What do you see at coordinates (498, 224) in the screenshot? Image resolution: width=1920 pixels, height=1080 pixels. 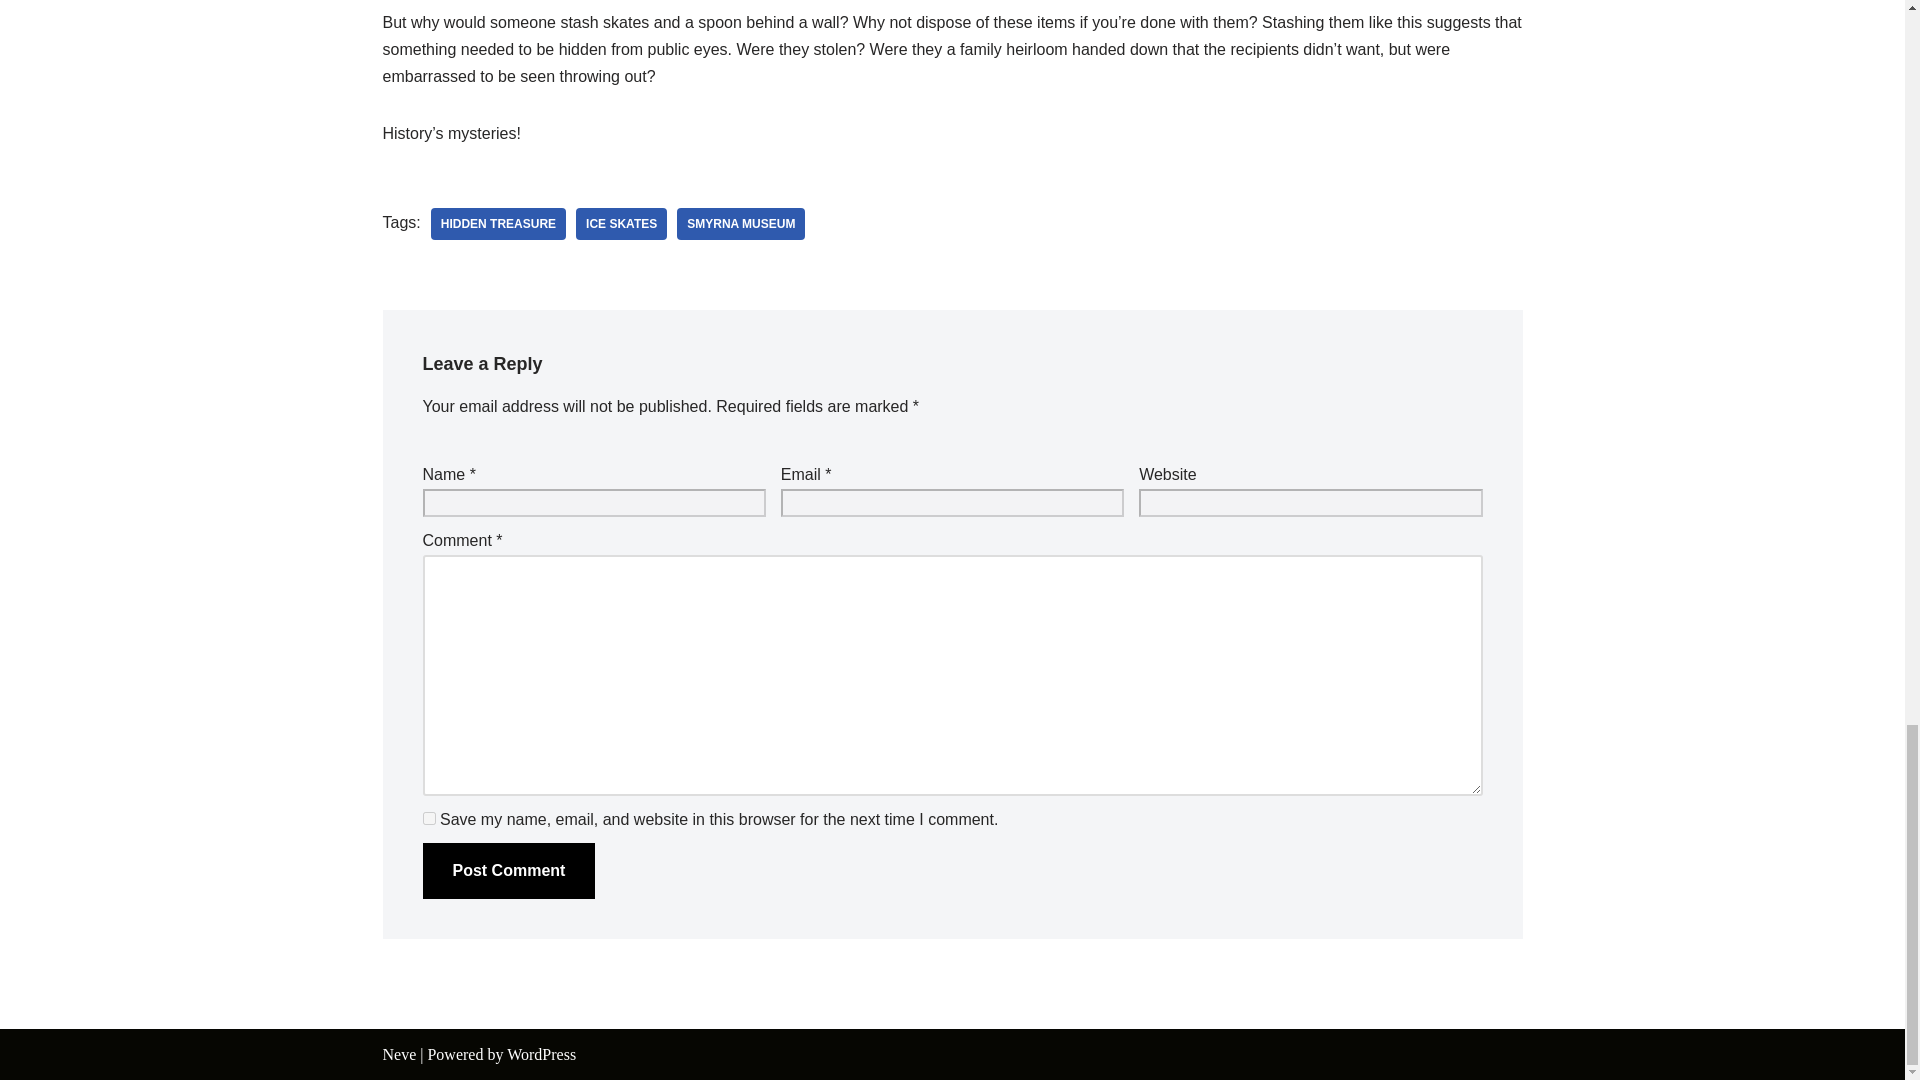 I see `HIDDEN TREASURE` at bounding box center [498, 224].